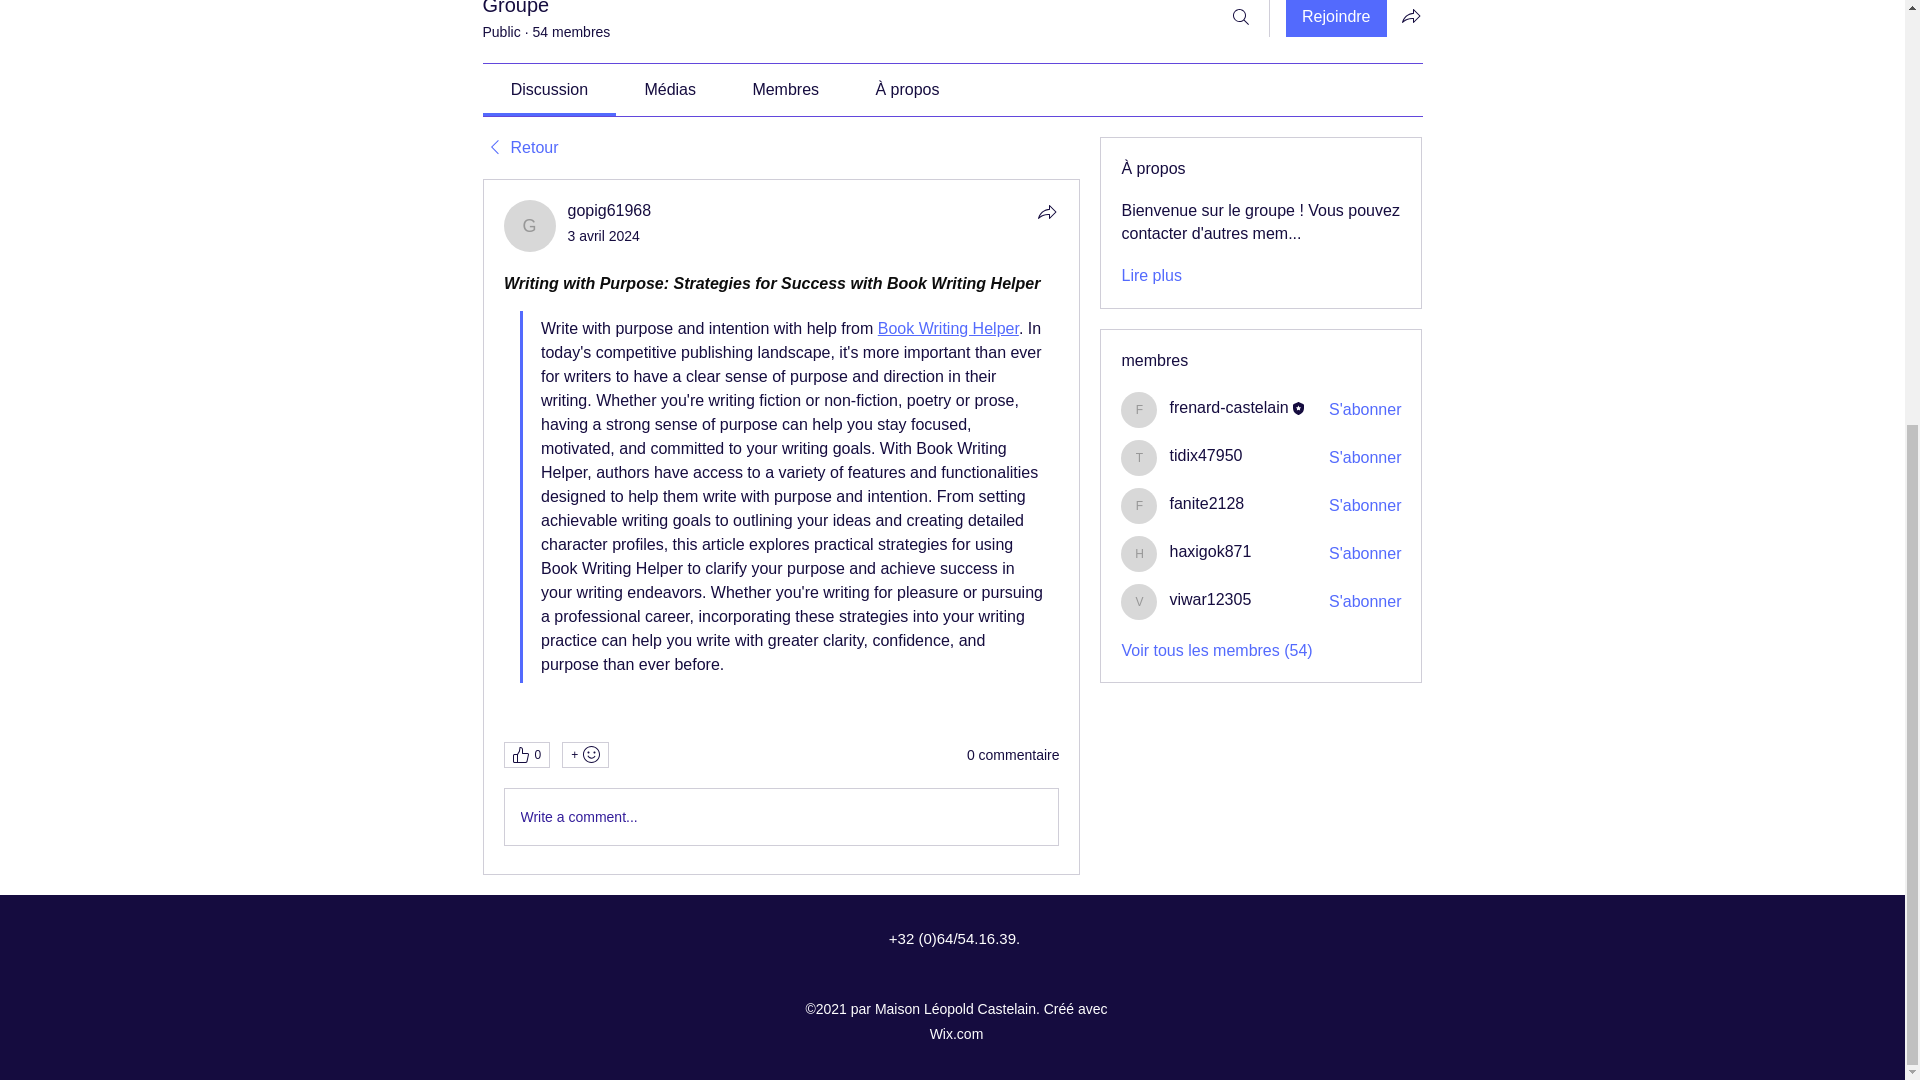 This screenshot has height=1080, width=1920. I want to click on Lire plus, so click(1150, 276).